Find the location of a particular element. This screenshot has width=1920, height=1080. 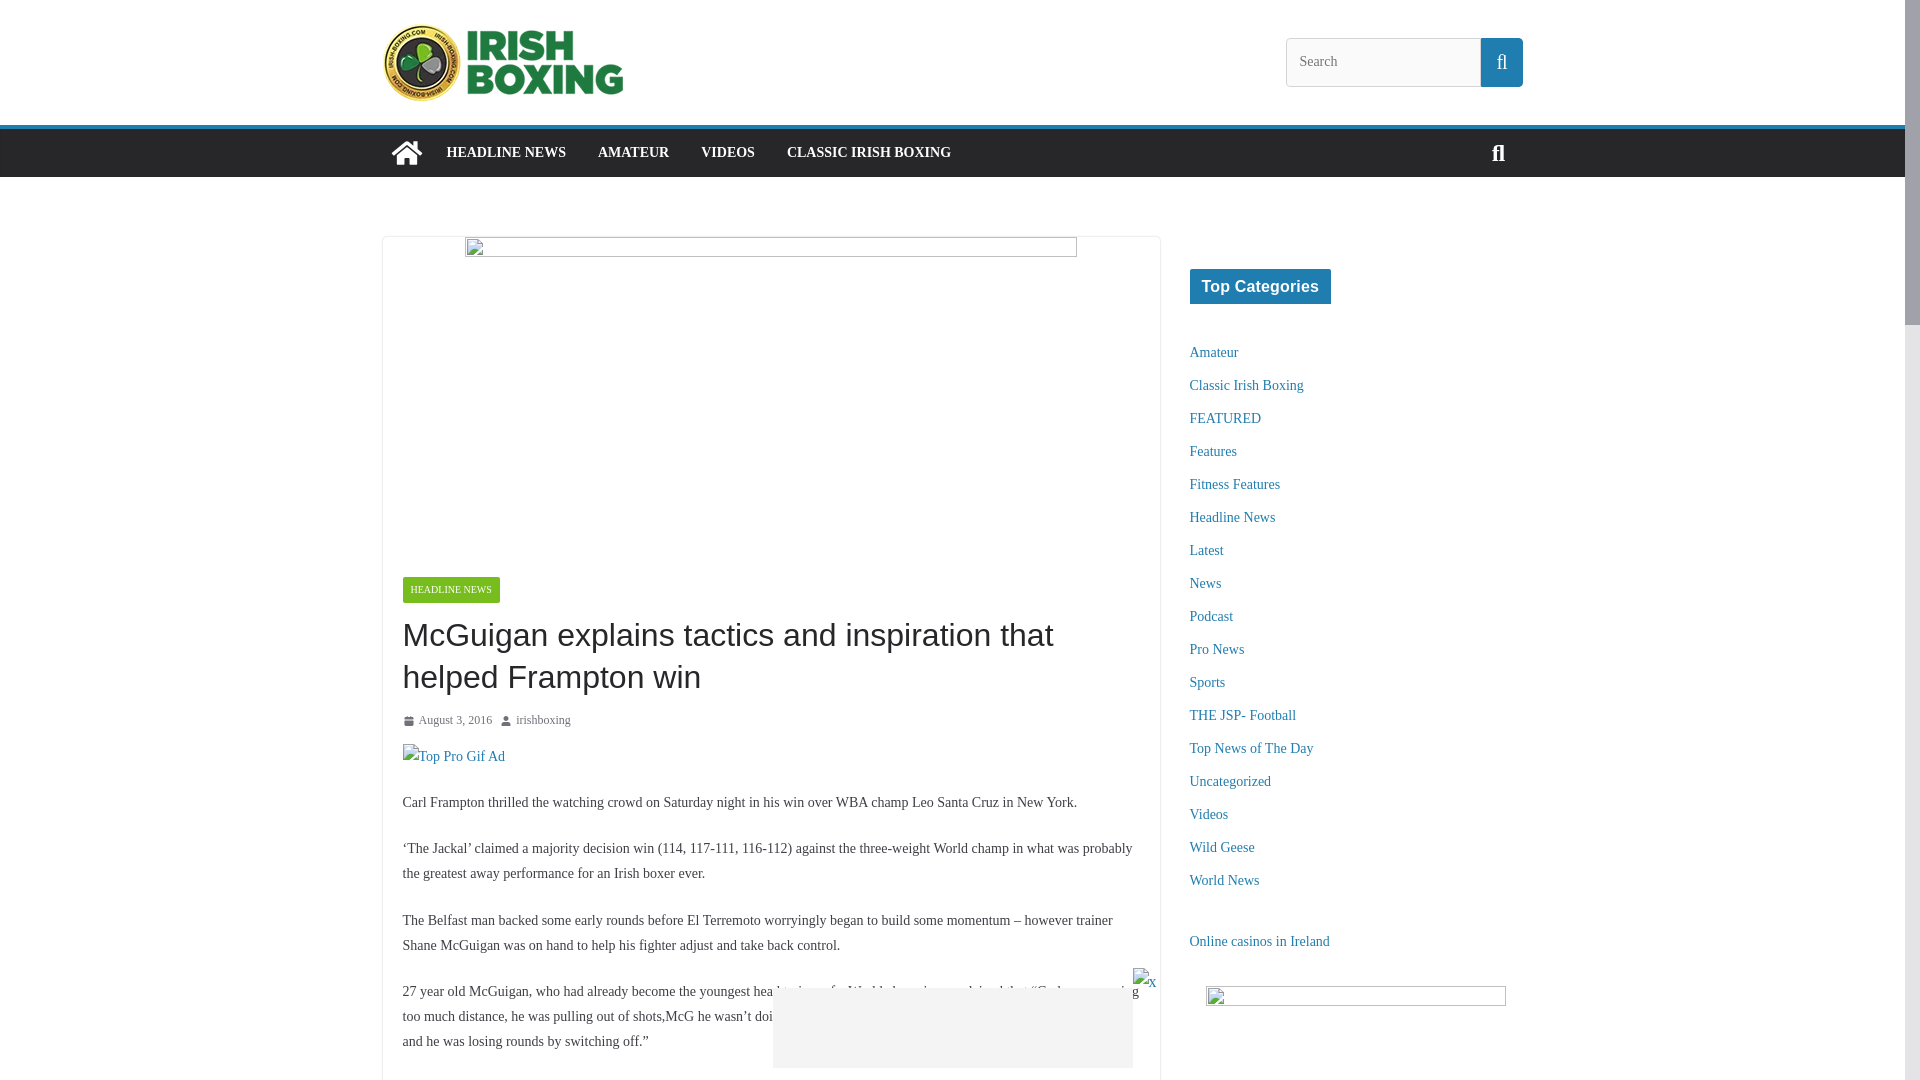

Features is located at coordinates (1213, 451).